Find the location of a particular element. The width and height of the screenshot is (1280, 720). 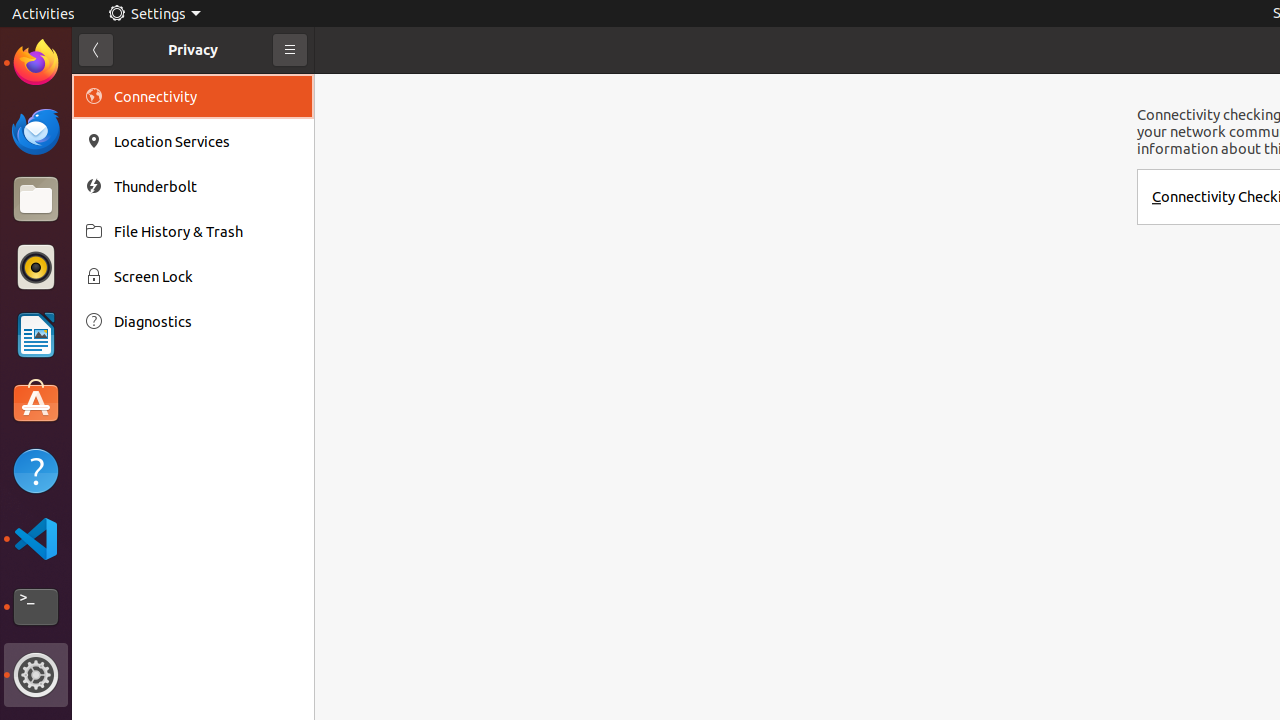

Settings is located at coordinates (154, 14).